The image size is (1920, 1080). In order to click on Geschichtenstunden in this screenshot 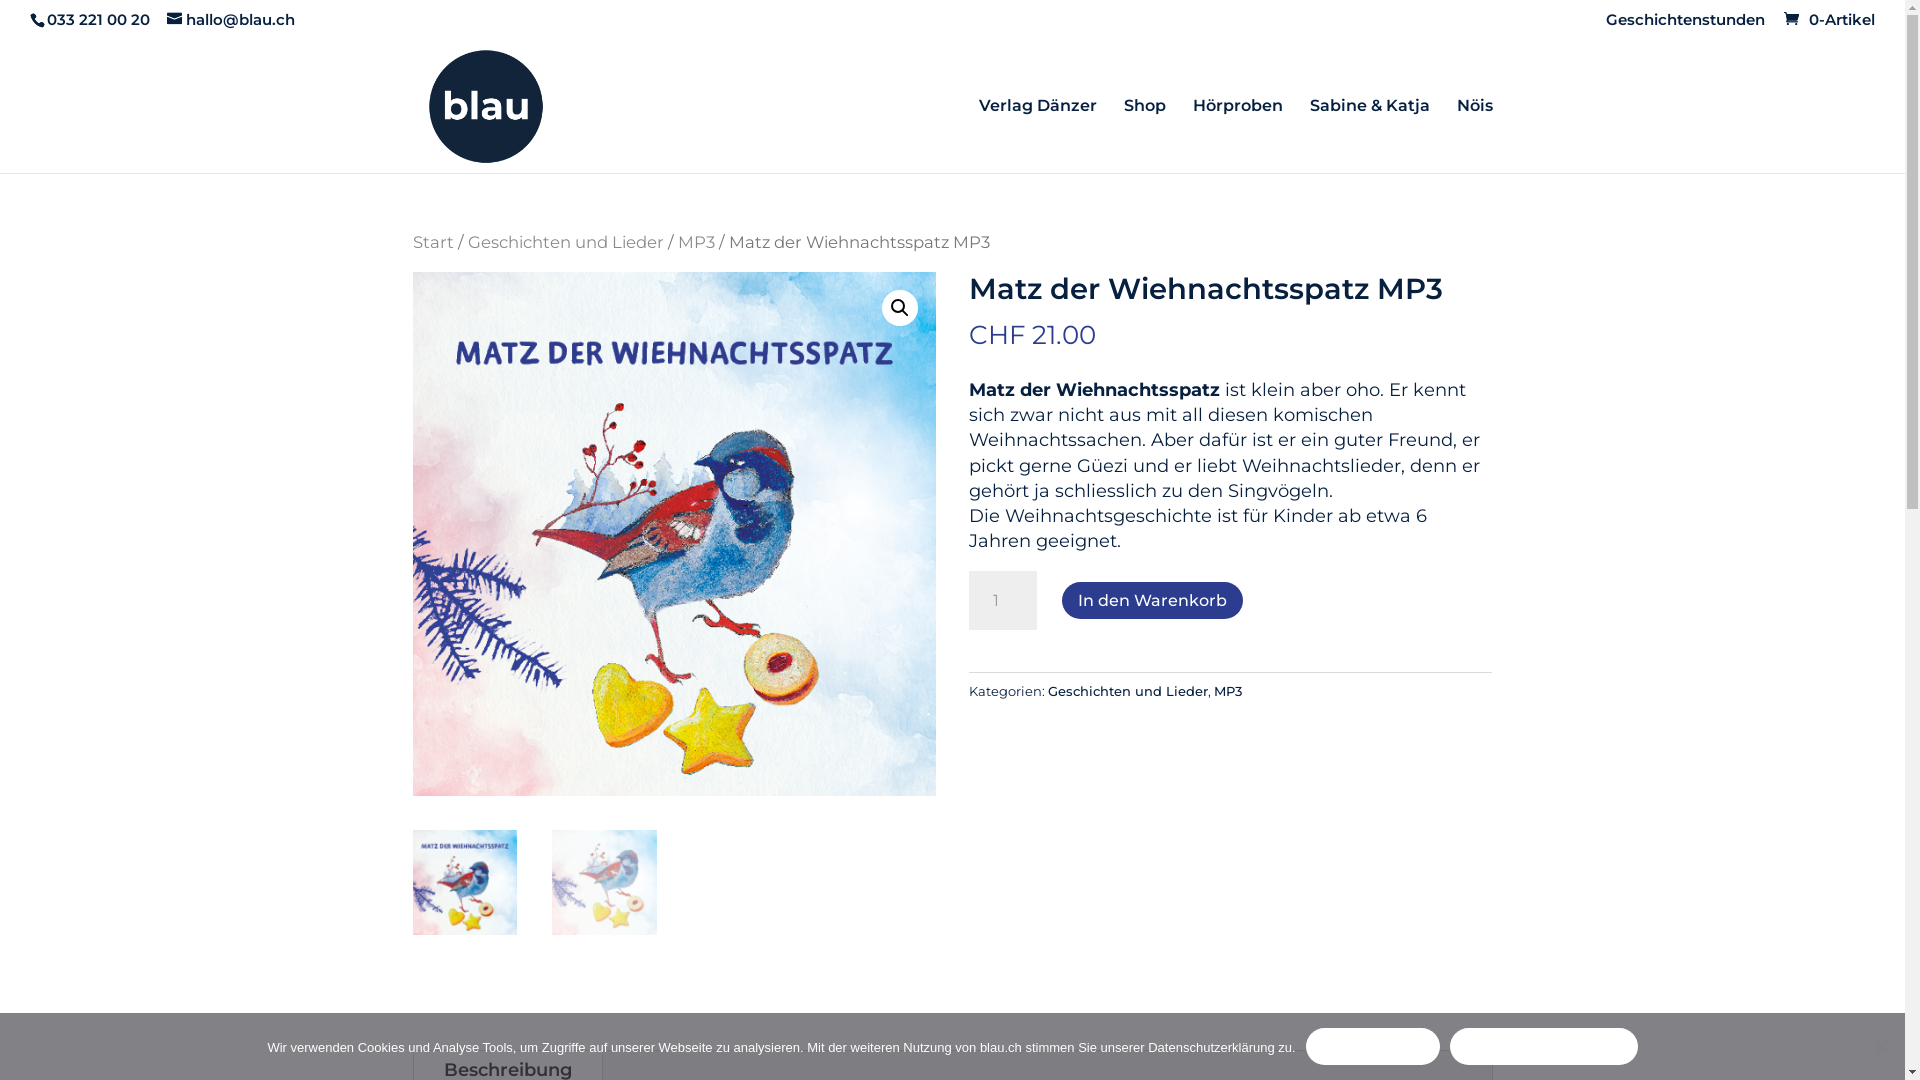, I will do `click(1686, 25)`.